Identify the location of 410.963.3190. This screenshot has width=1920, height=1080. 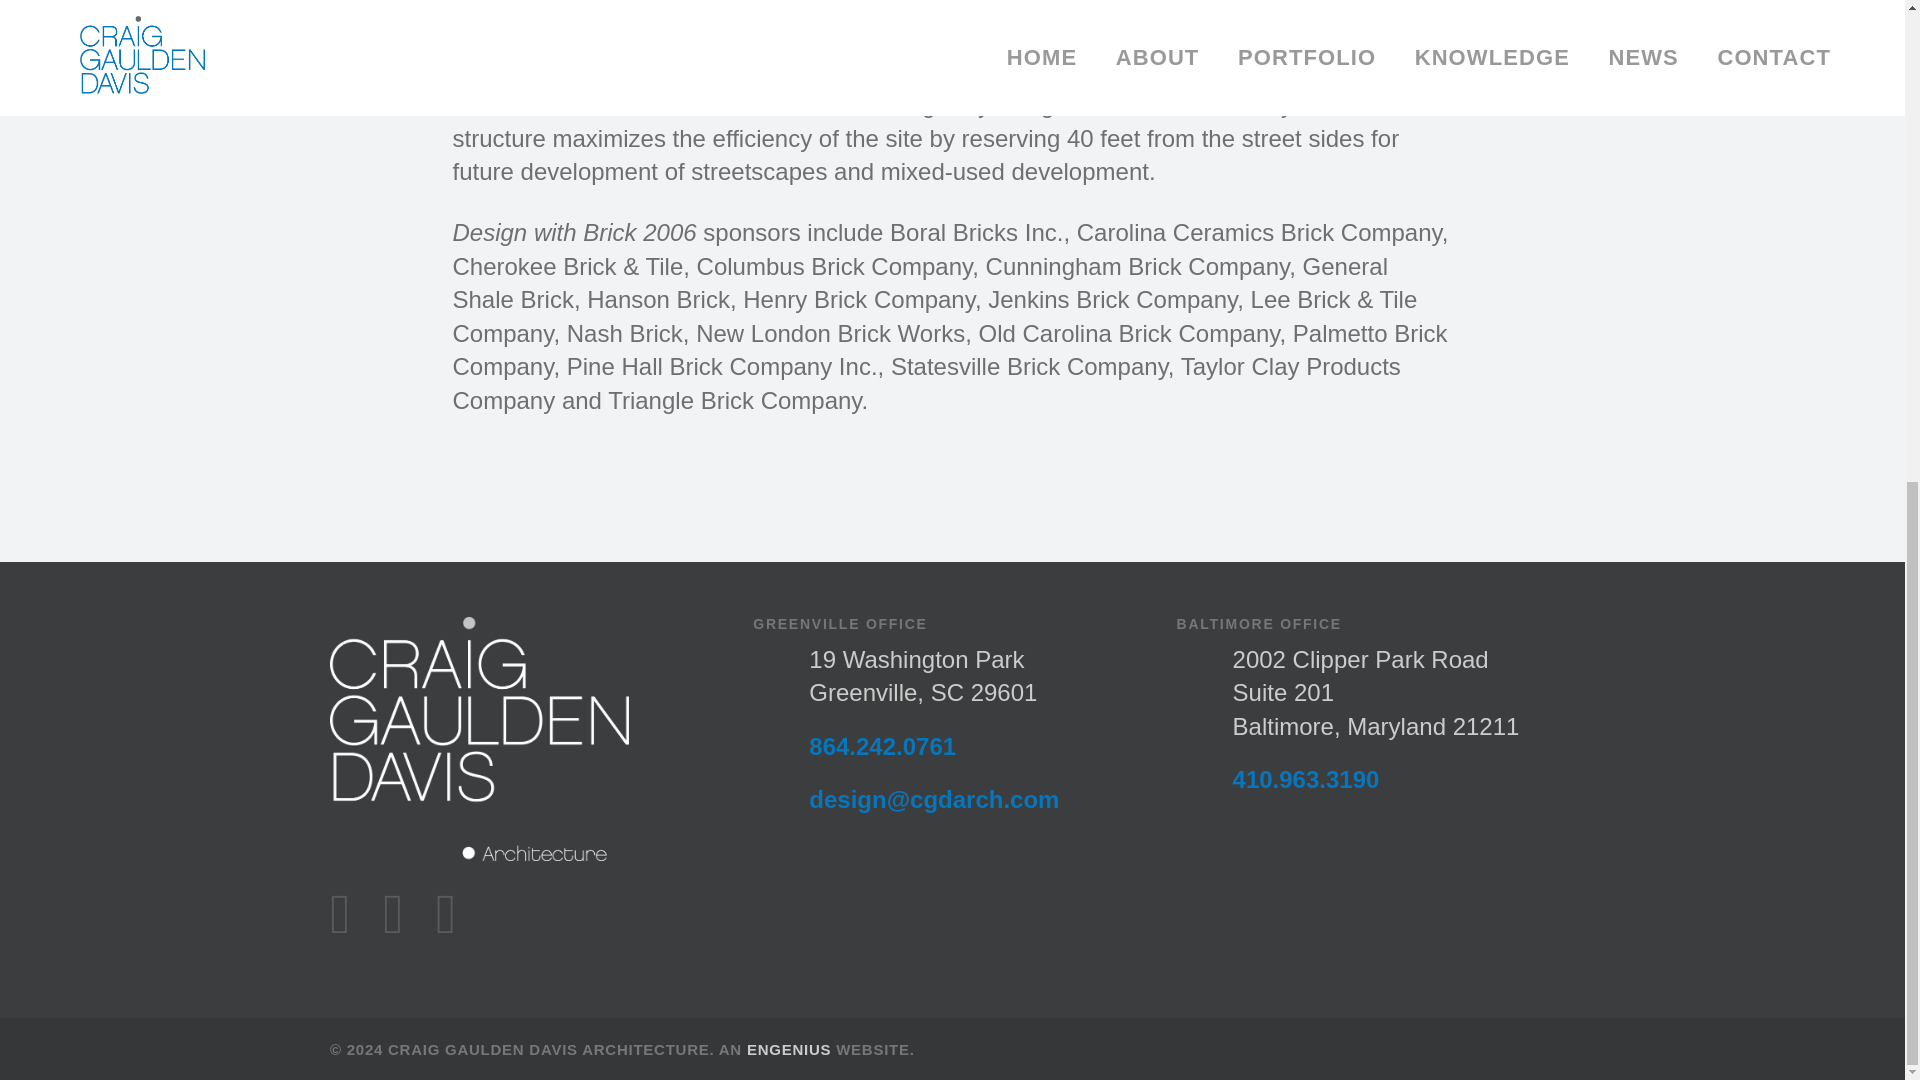
(1306, 778).